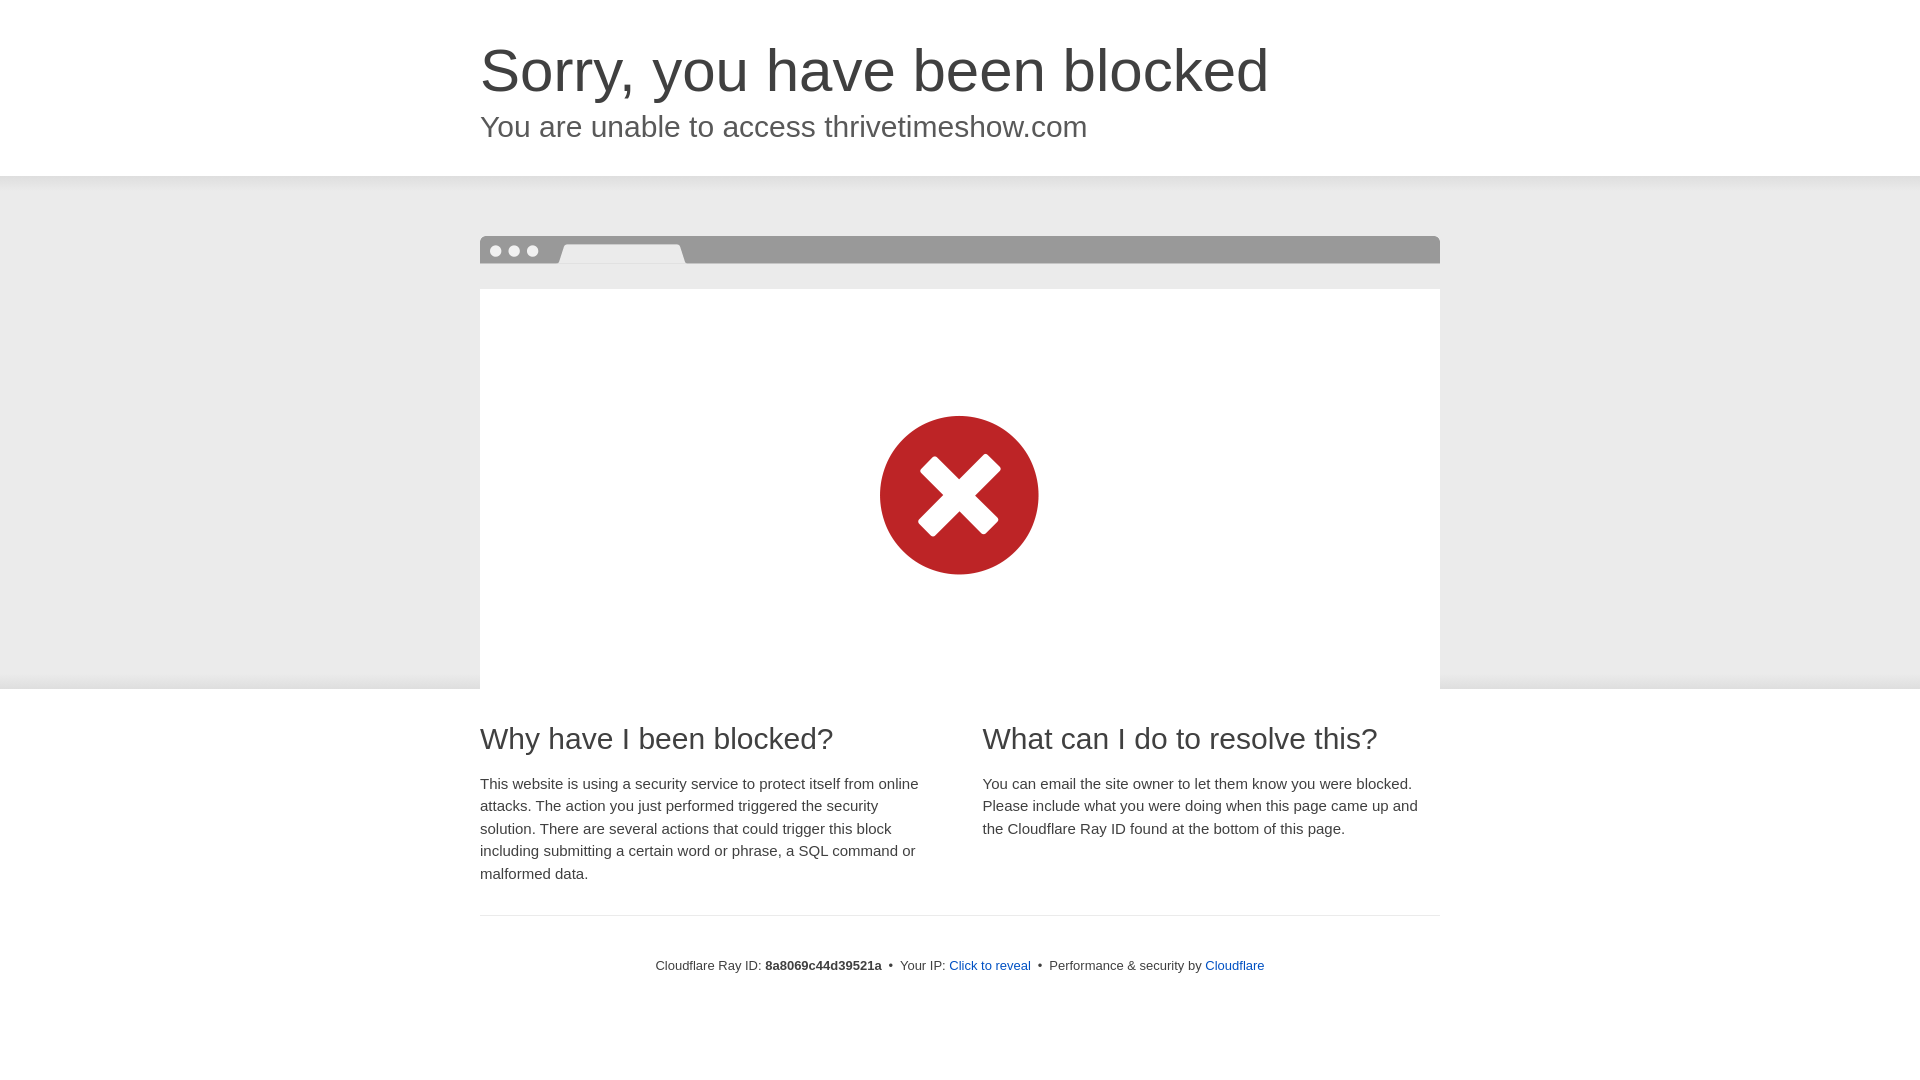  What do you see at coordinates (990, 966) in the screenshot?
I see `Click to reveal` at bounding box center [990, 966].